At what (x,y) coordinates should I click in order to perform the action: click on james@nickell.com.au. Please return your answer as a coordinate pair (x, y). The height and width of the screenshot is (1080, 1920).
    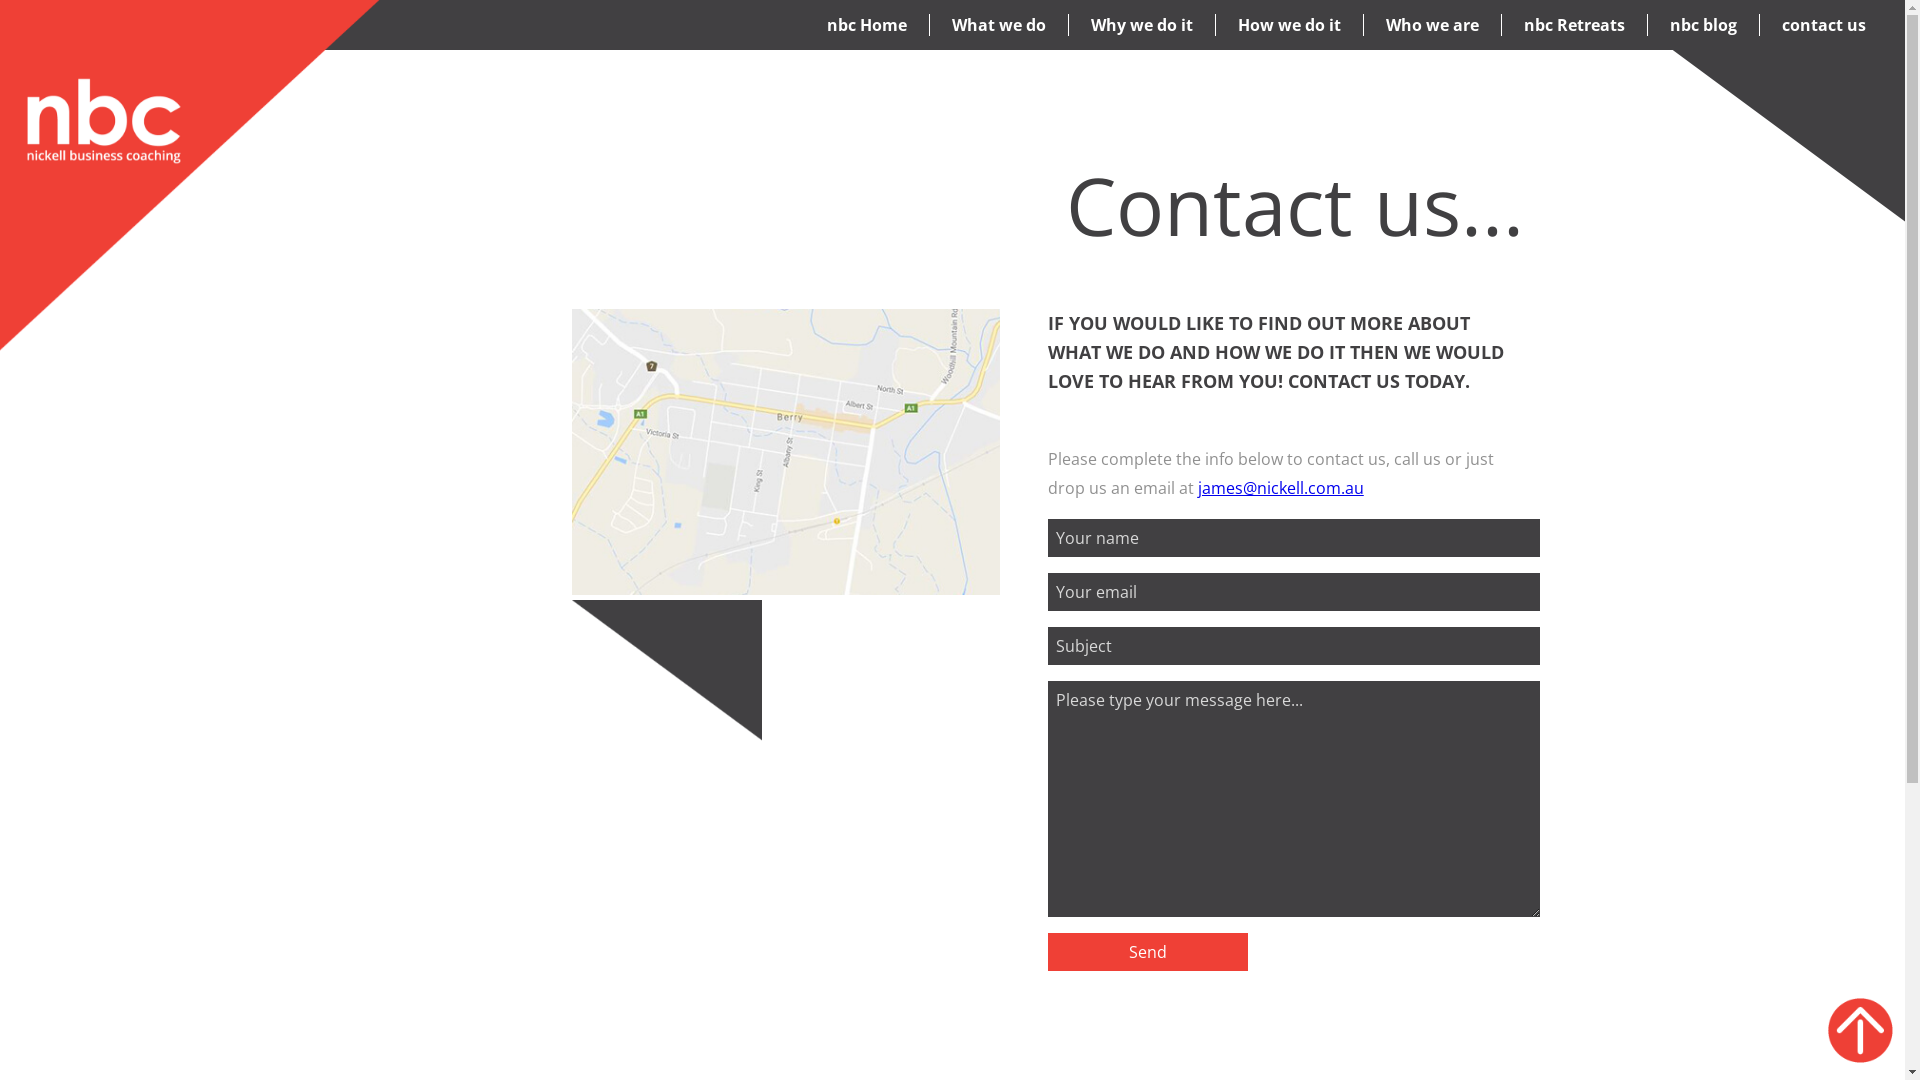
    Looking at the image, I should click on (1281, 488).